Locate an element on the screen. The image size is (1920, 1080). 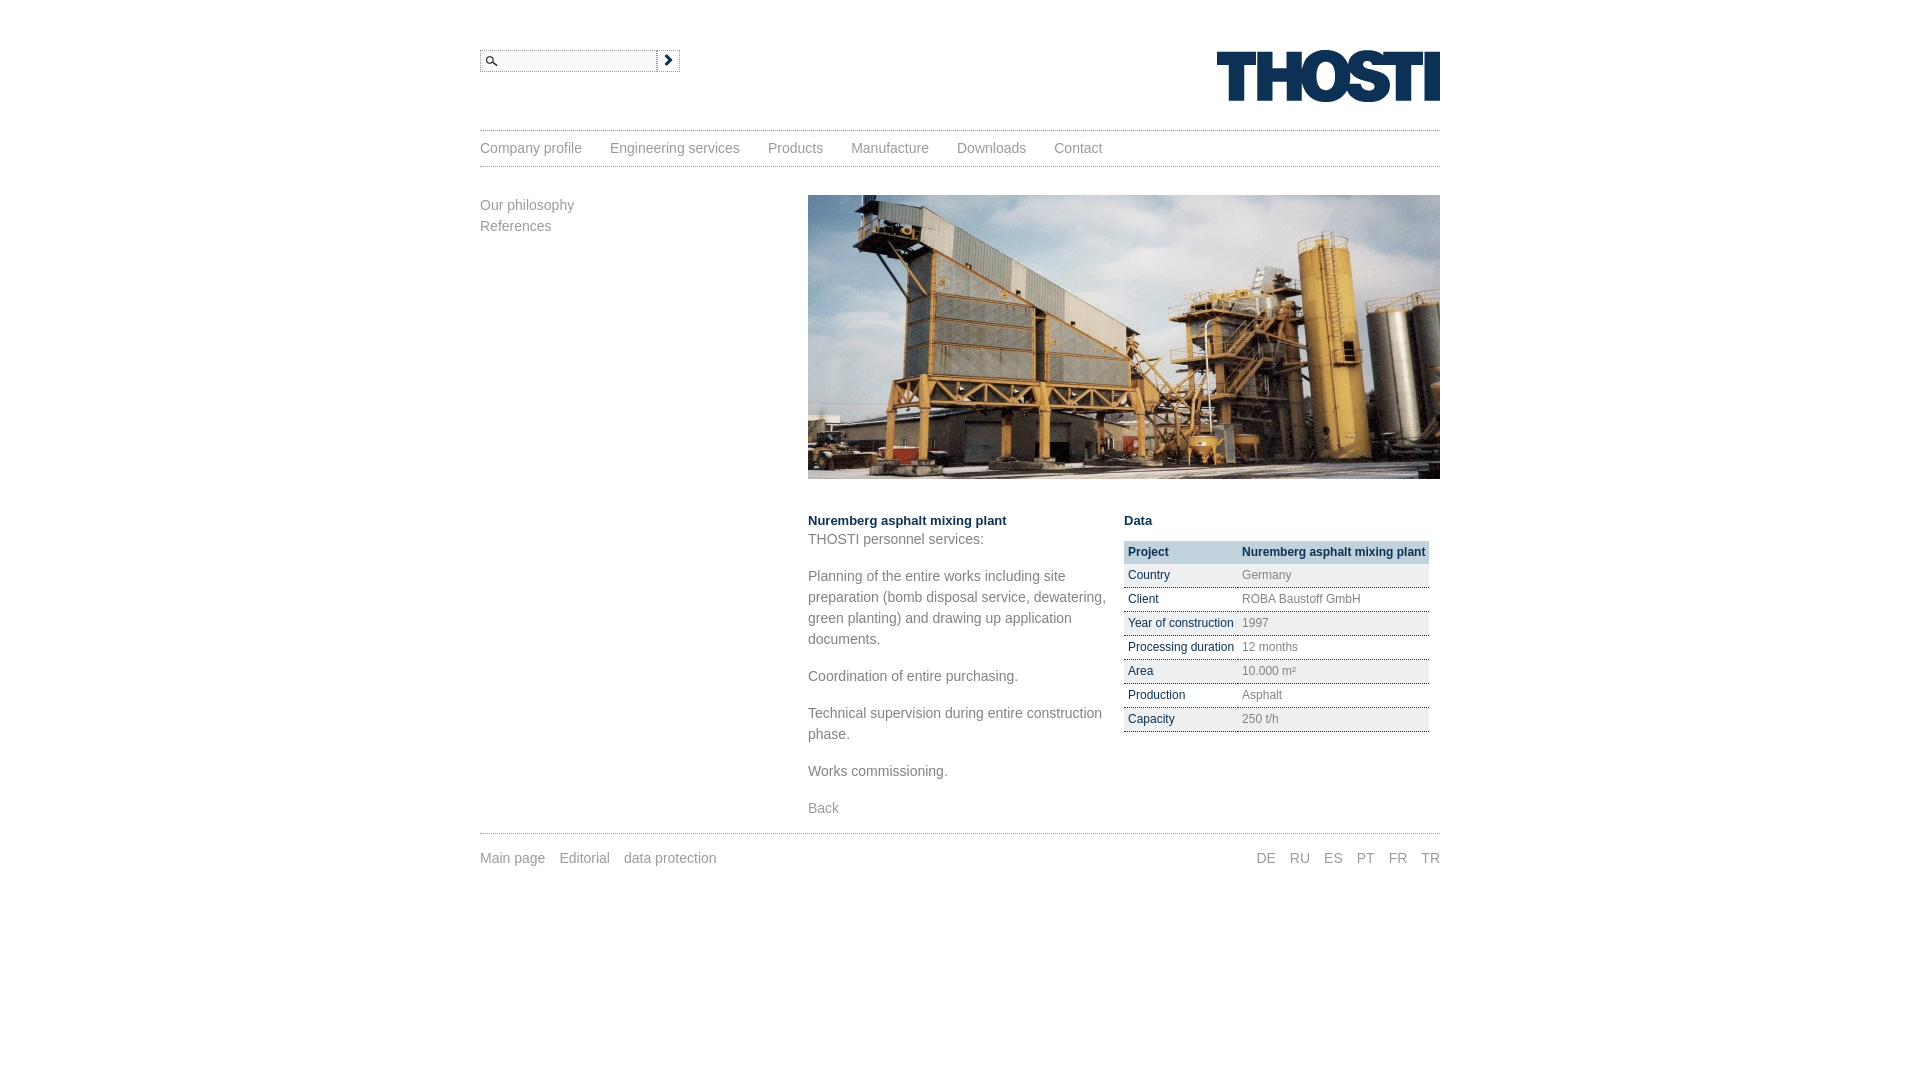
Our philosophy is located at coordinates (527, 204).